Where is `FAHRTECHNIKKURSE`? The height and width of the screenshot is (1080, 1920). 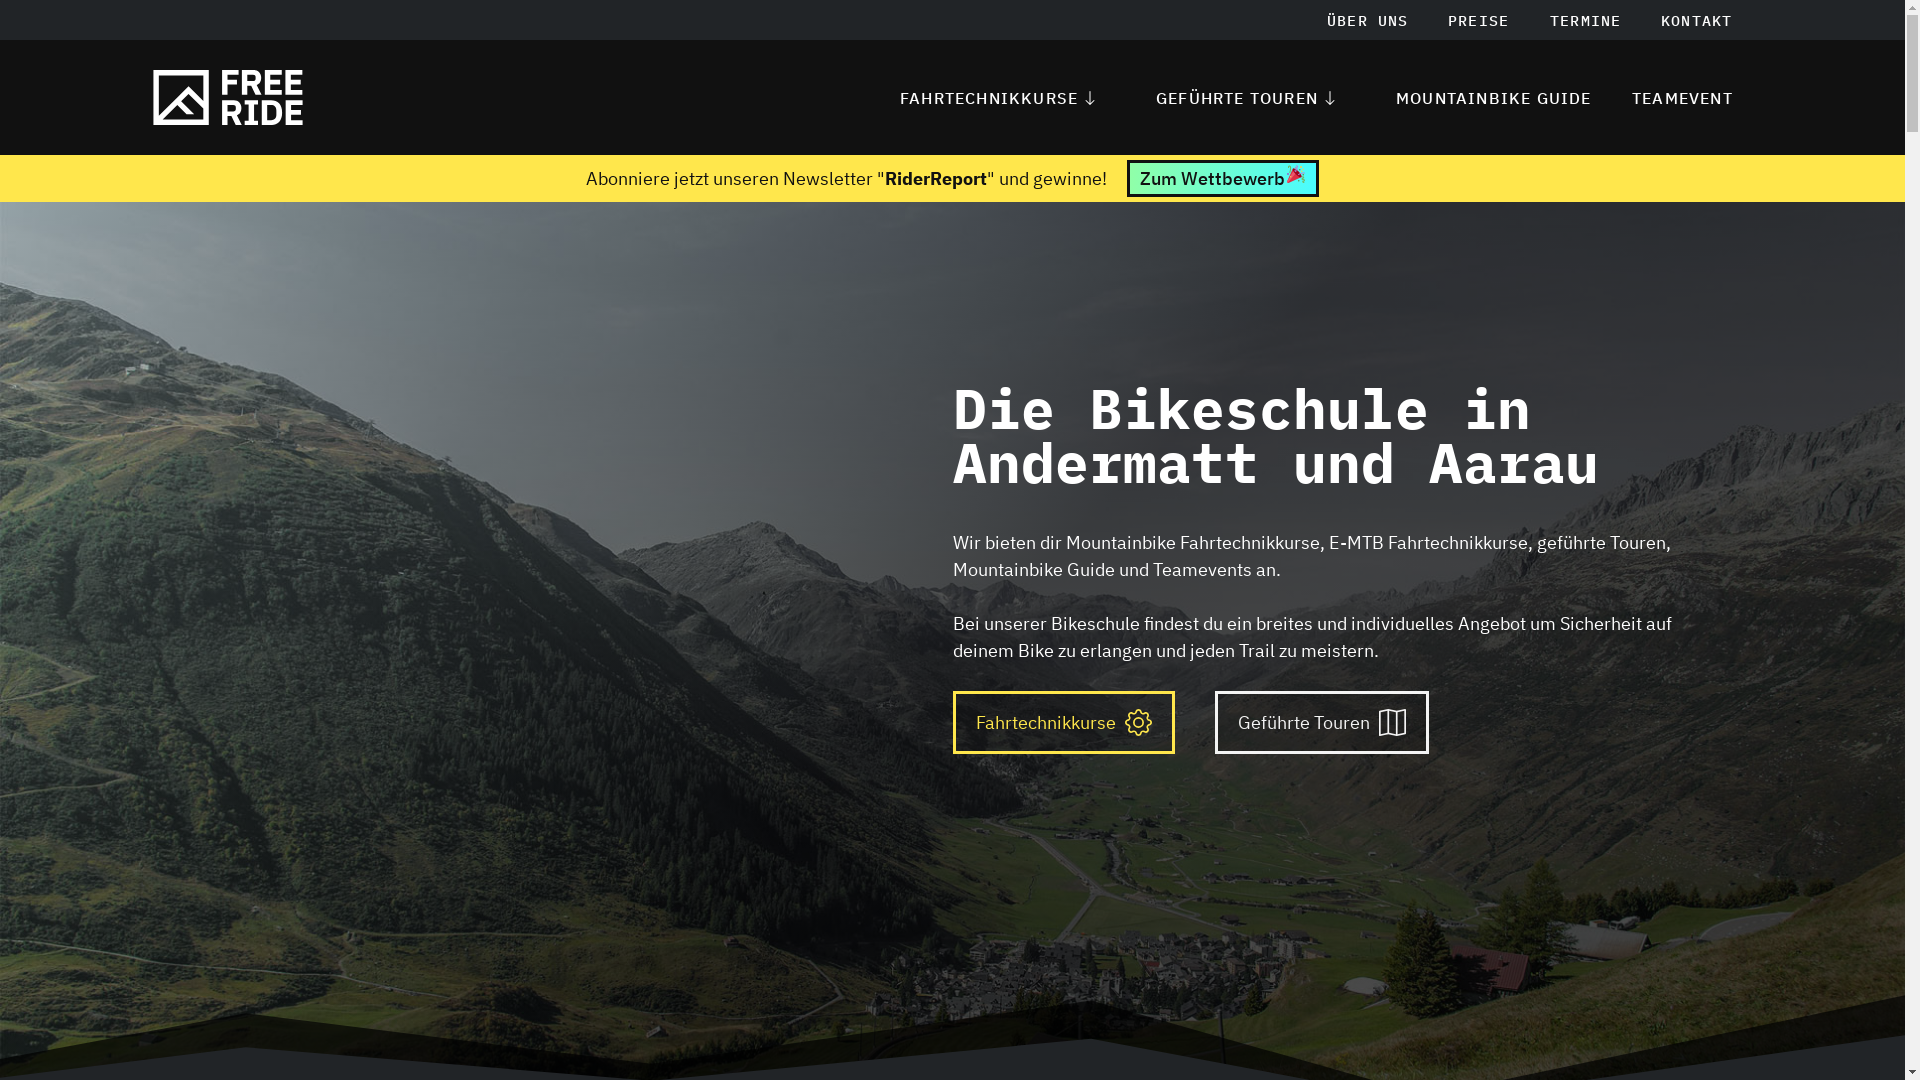 FAHRTECHNIKKURSE is located at coordinates (1008, 98).